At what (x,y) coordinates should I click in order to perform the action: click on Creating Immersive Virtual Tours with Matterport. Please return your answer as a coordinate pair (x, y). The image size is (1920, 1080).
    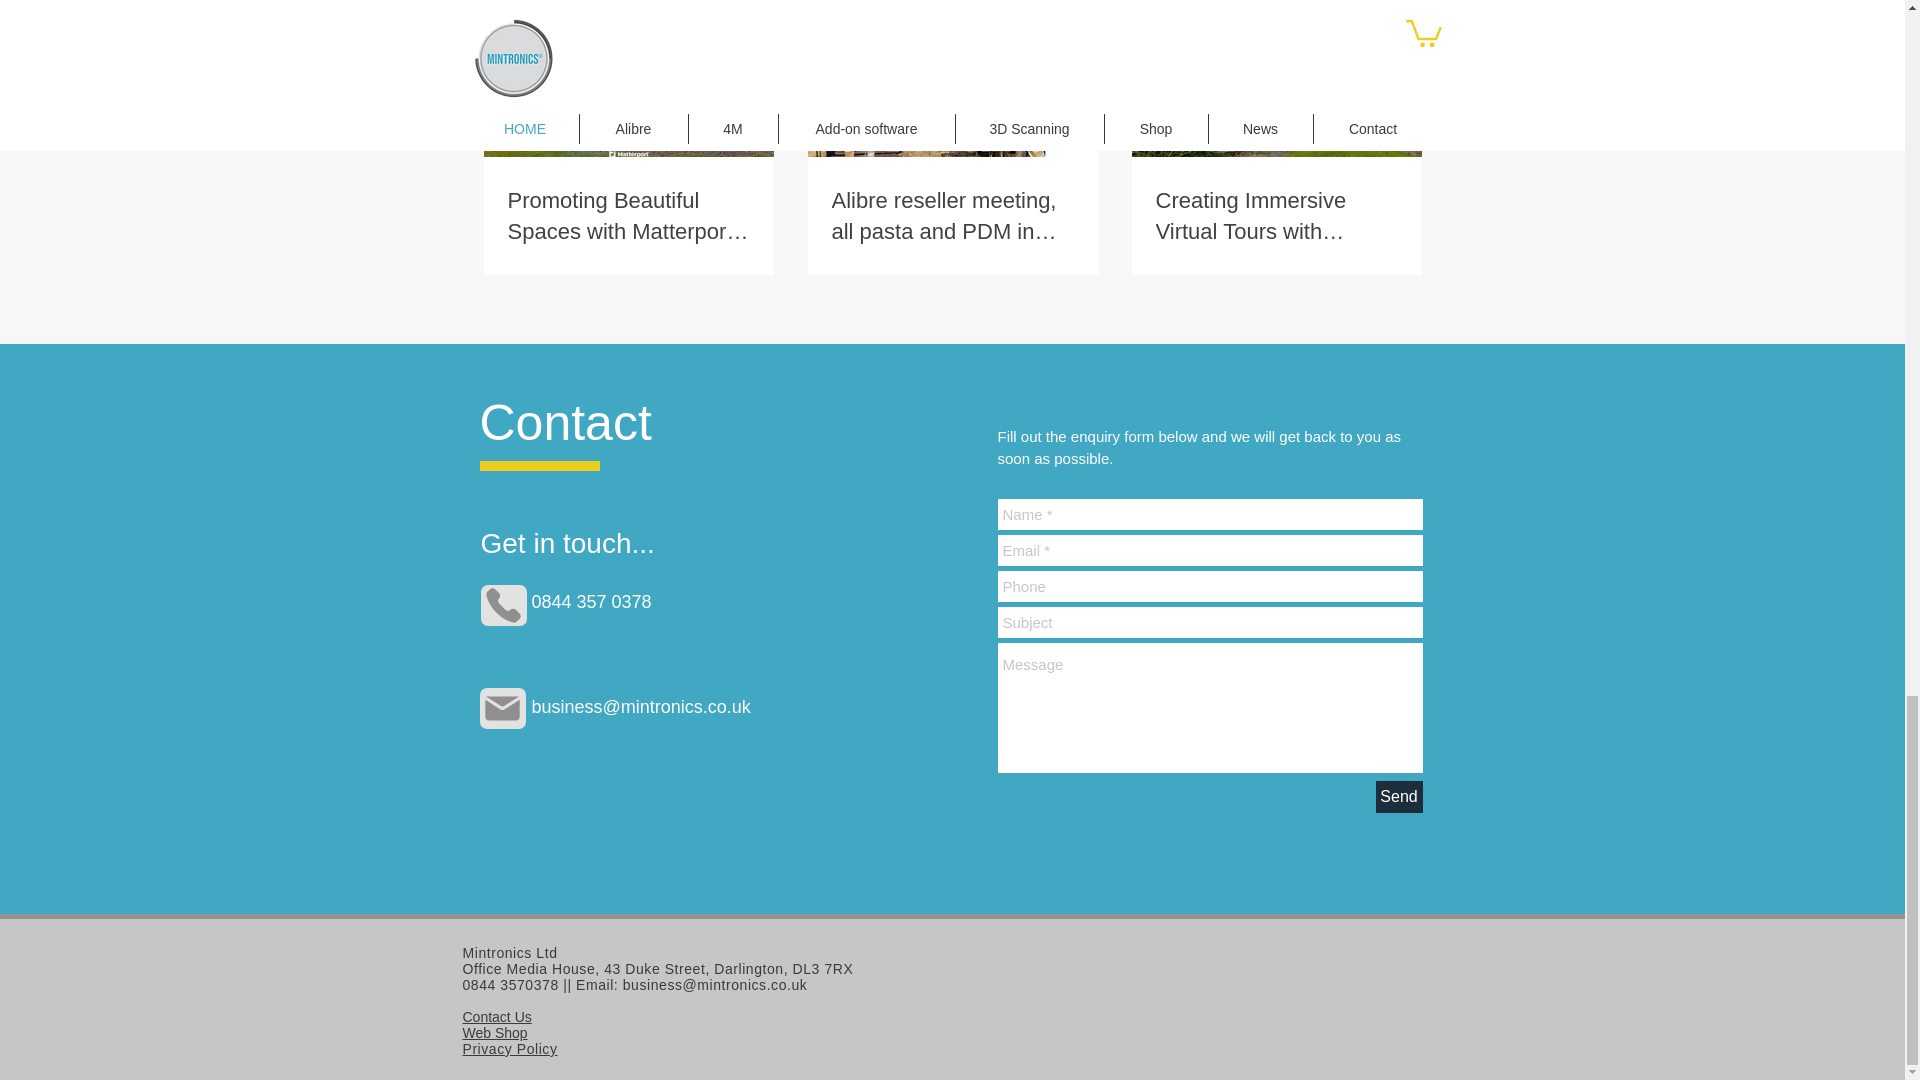
    Looking at the image, I should click on (1276, 216).